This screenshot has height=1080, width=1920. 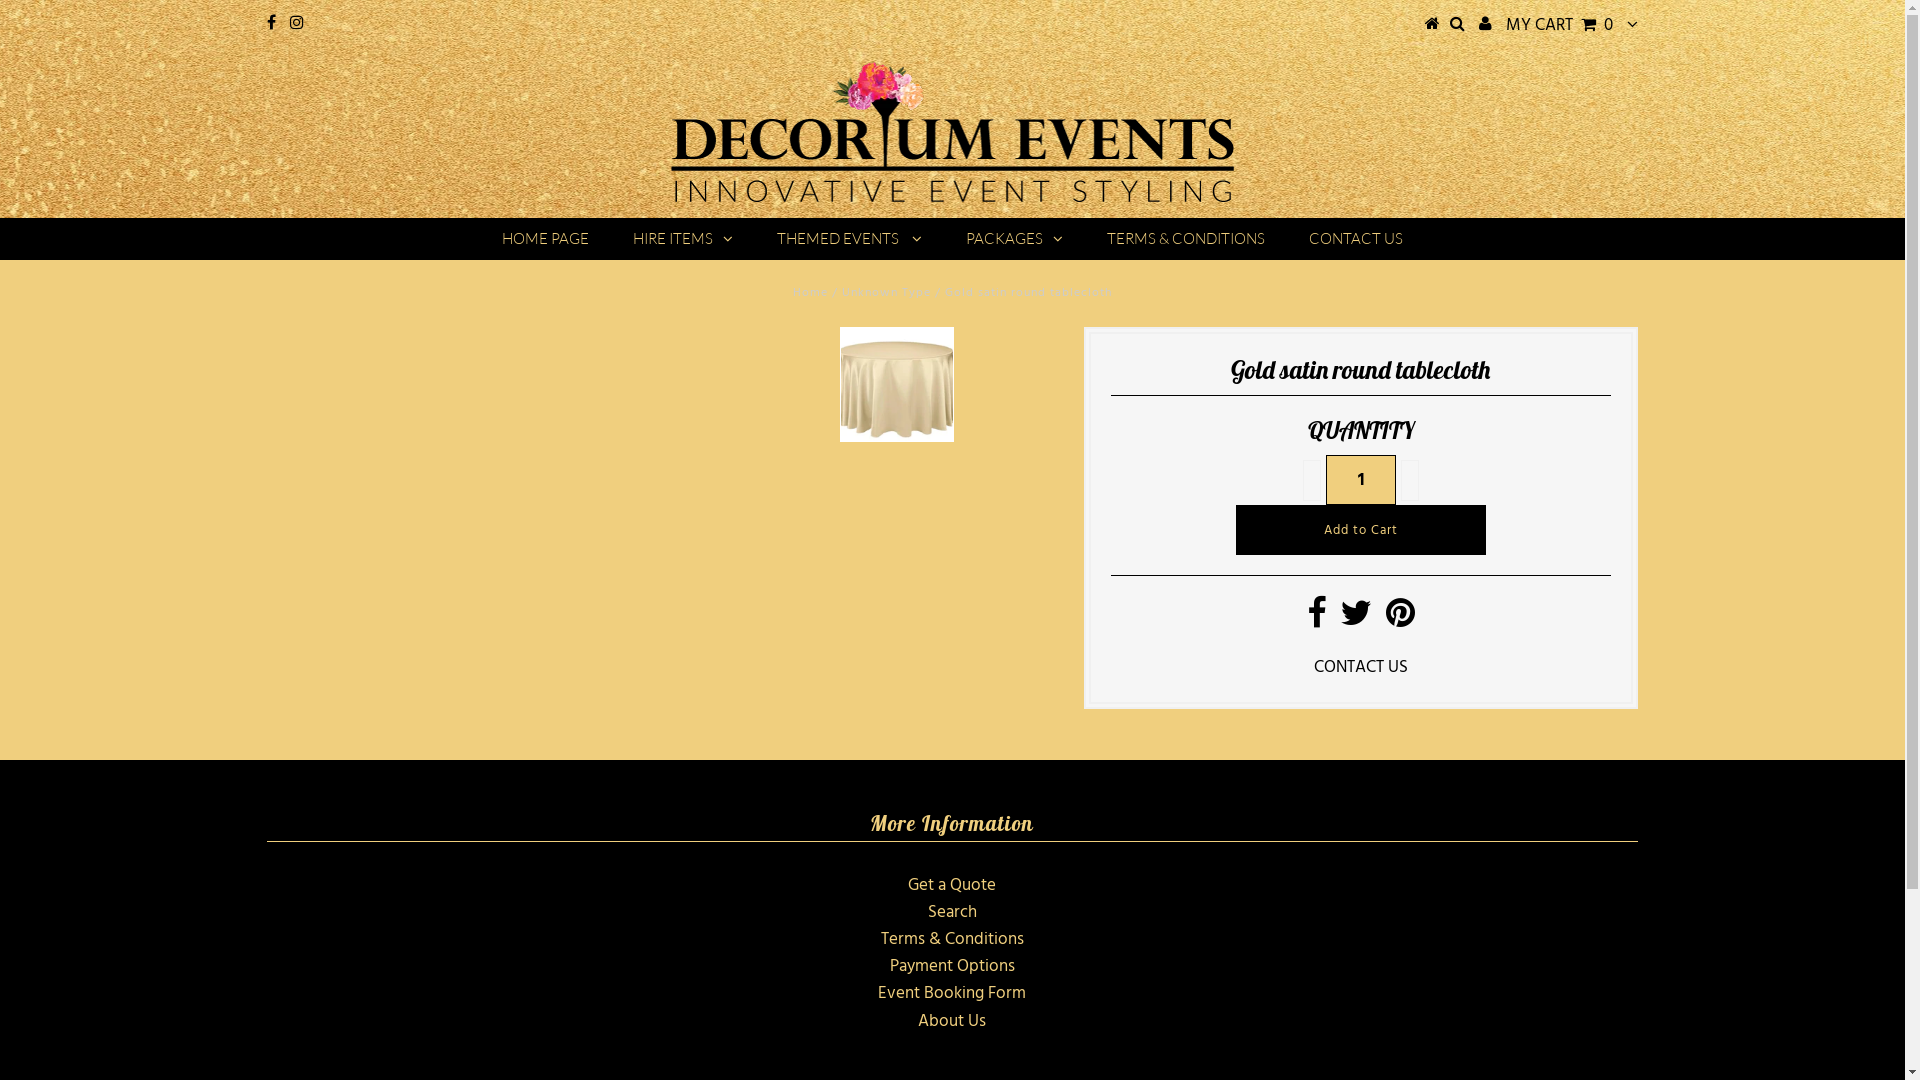 I want to click on TERMS & CONDITIONS, so click(x=1186, y=239).